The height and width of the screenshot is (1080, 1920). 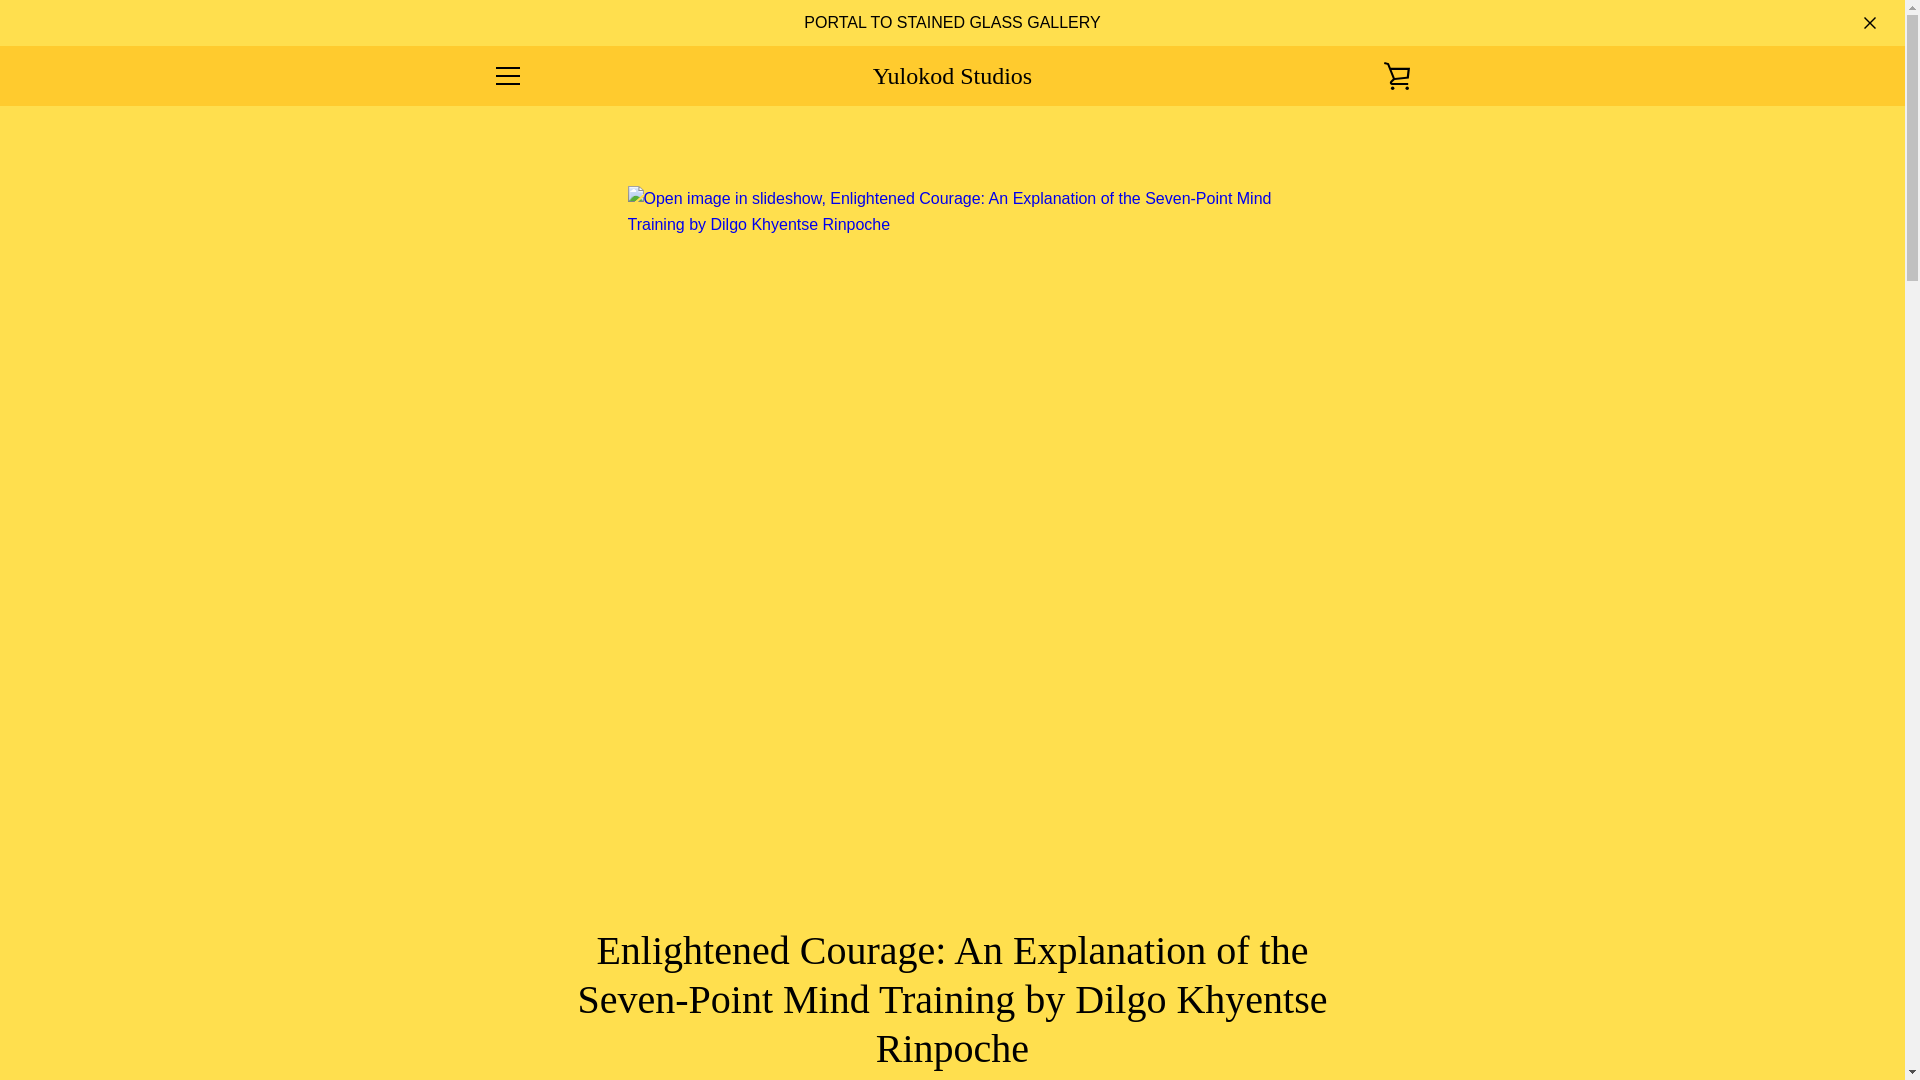 I want to click on Yulokod Studios on Pinterest, so click(x=560, y=1010).